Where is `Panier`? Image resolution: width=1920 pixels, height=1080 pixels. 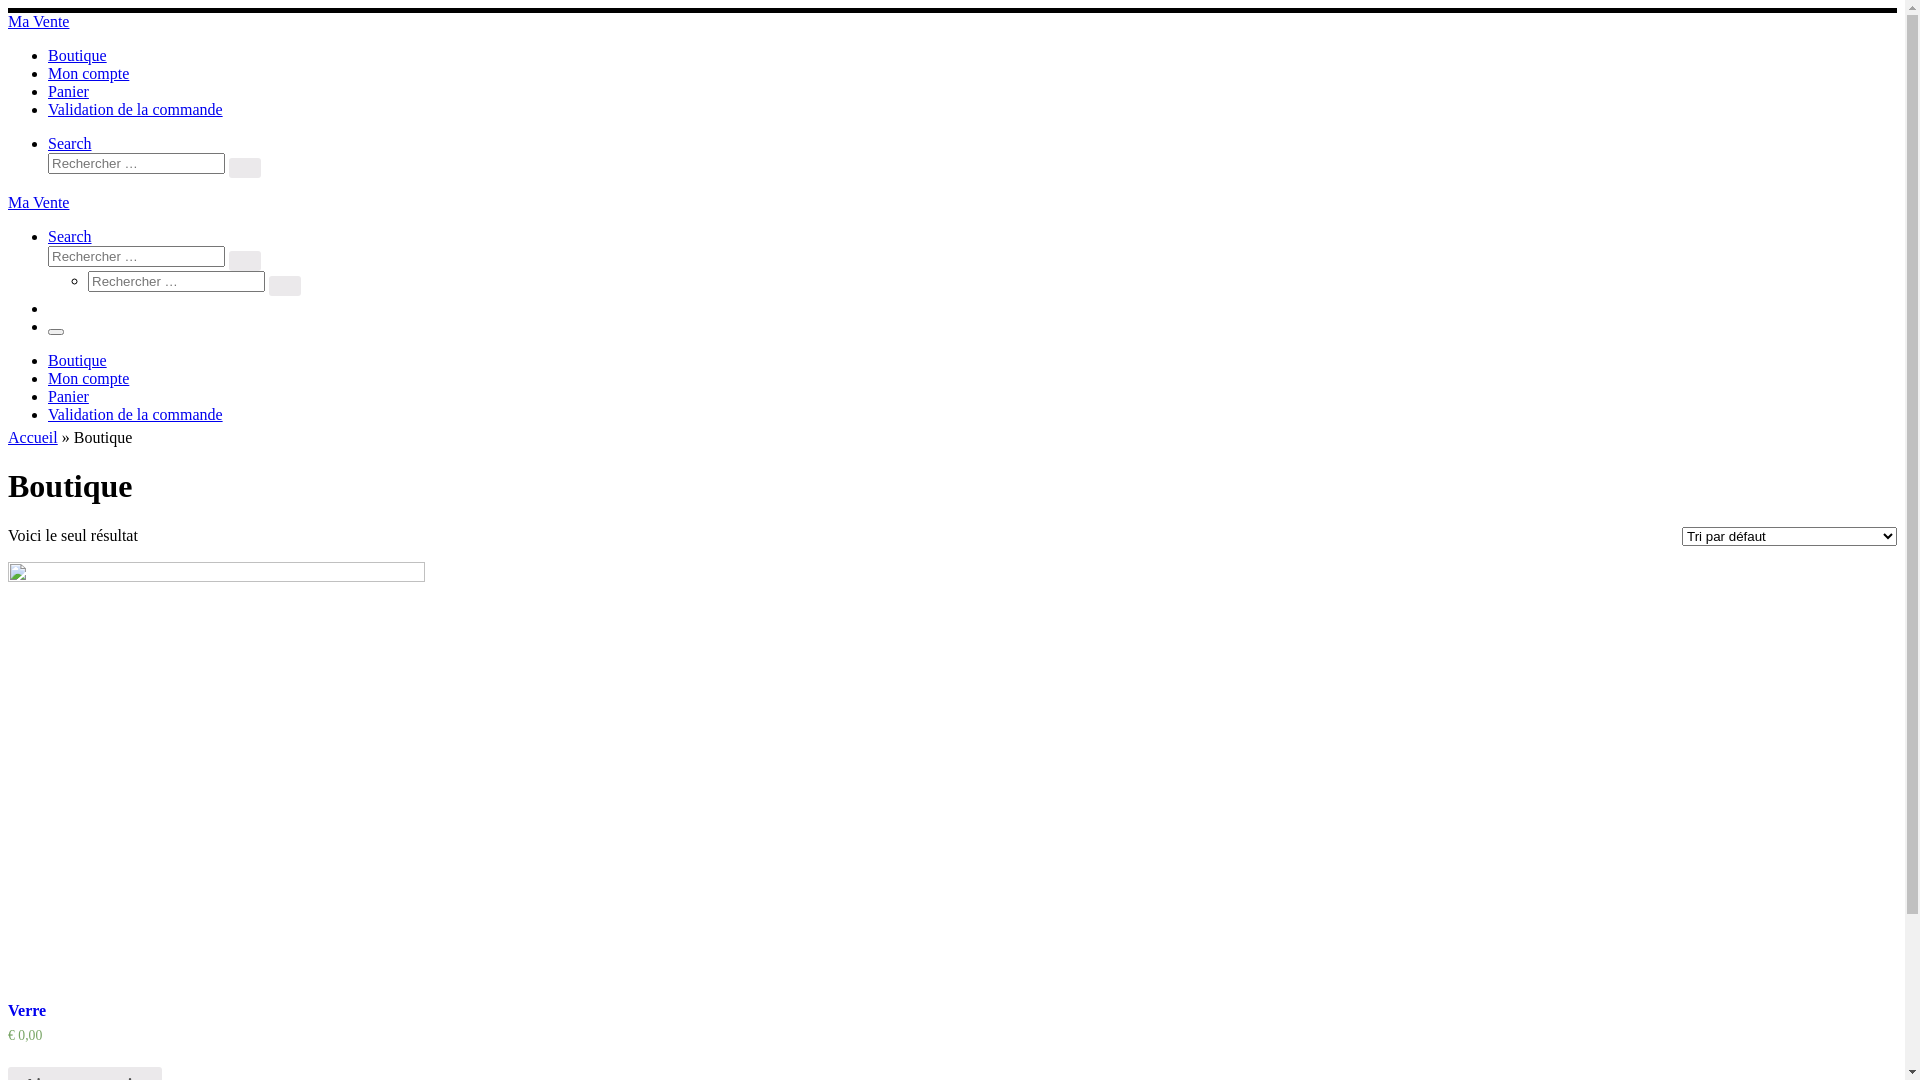 Panier is located at coordinates (68, 396).